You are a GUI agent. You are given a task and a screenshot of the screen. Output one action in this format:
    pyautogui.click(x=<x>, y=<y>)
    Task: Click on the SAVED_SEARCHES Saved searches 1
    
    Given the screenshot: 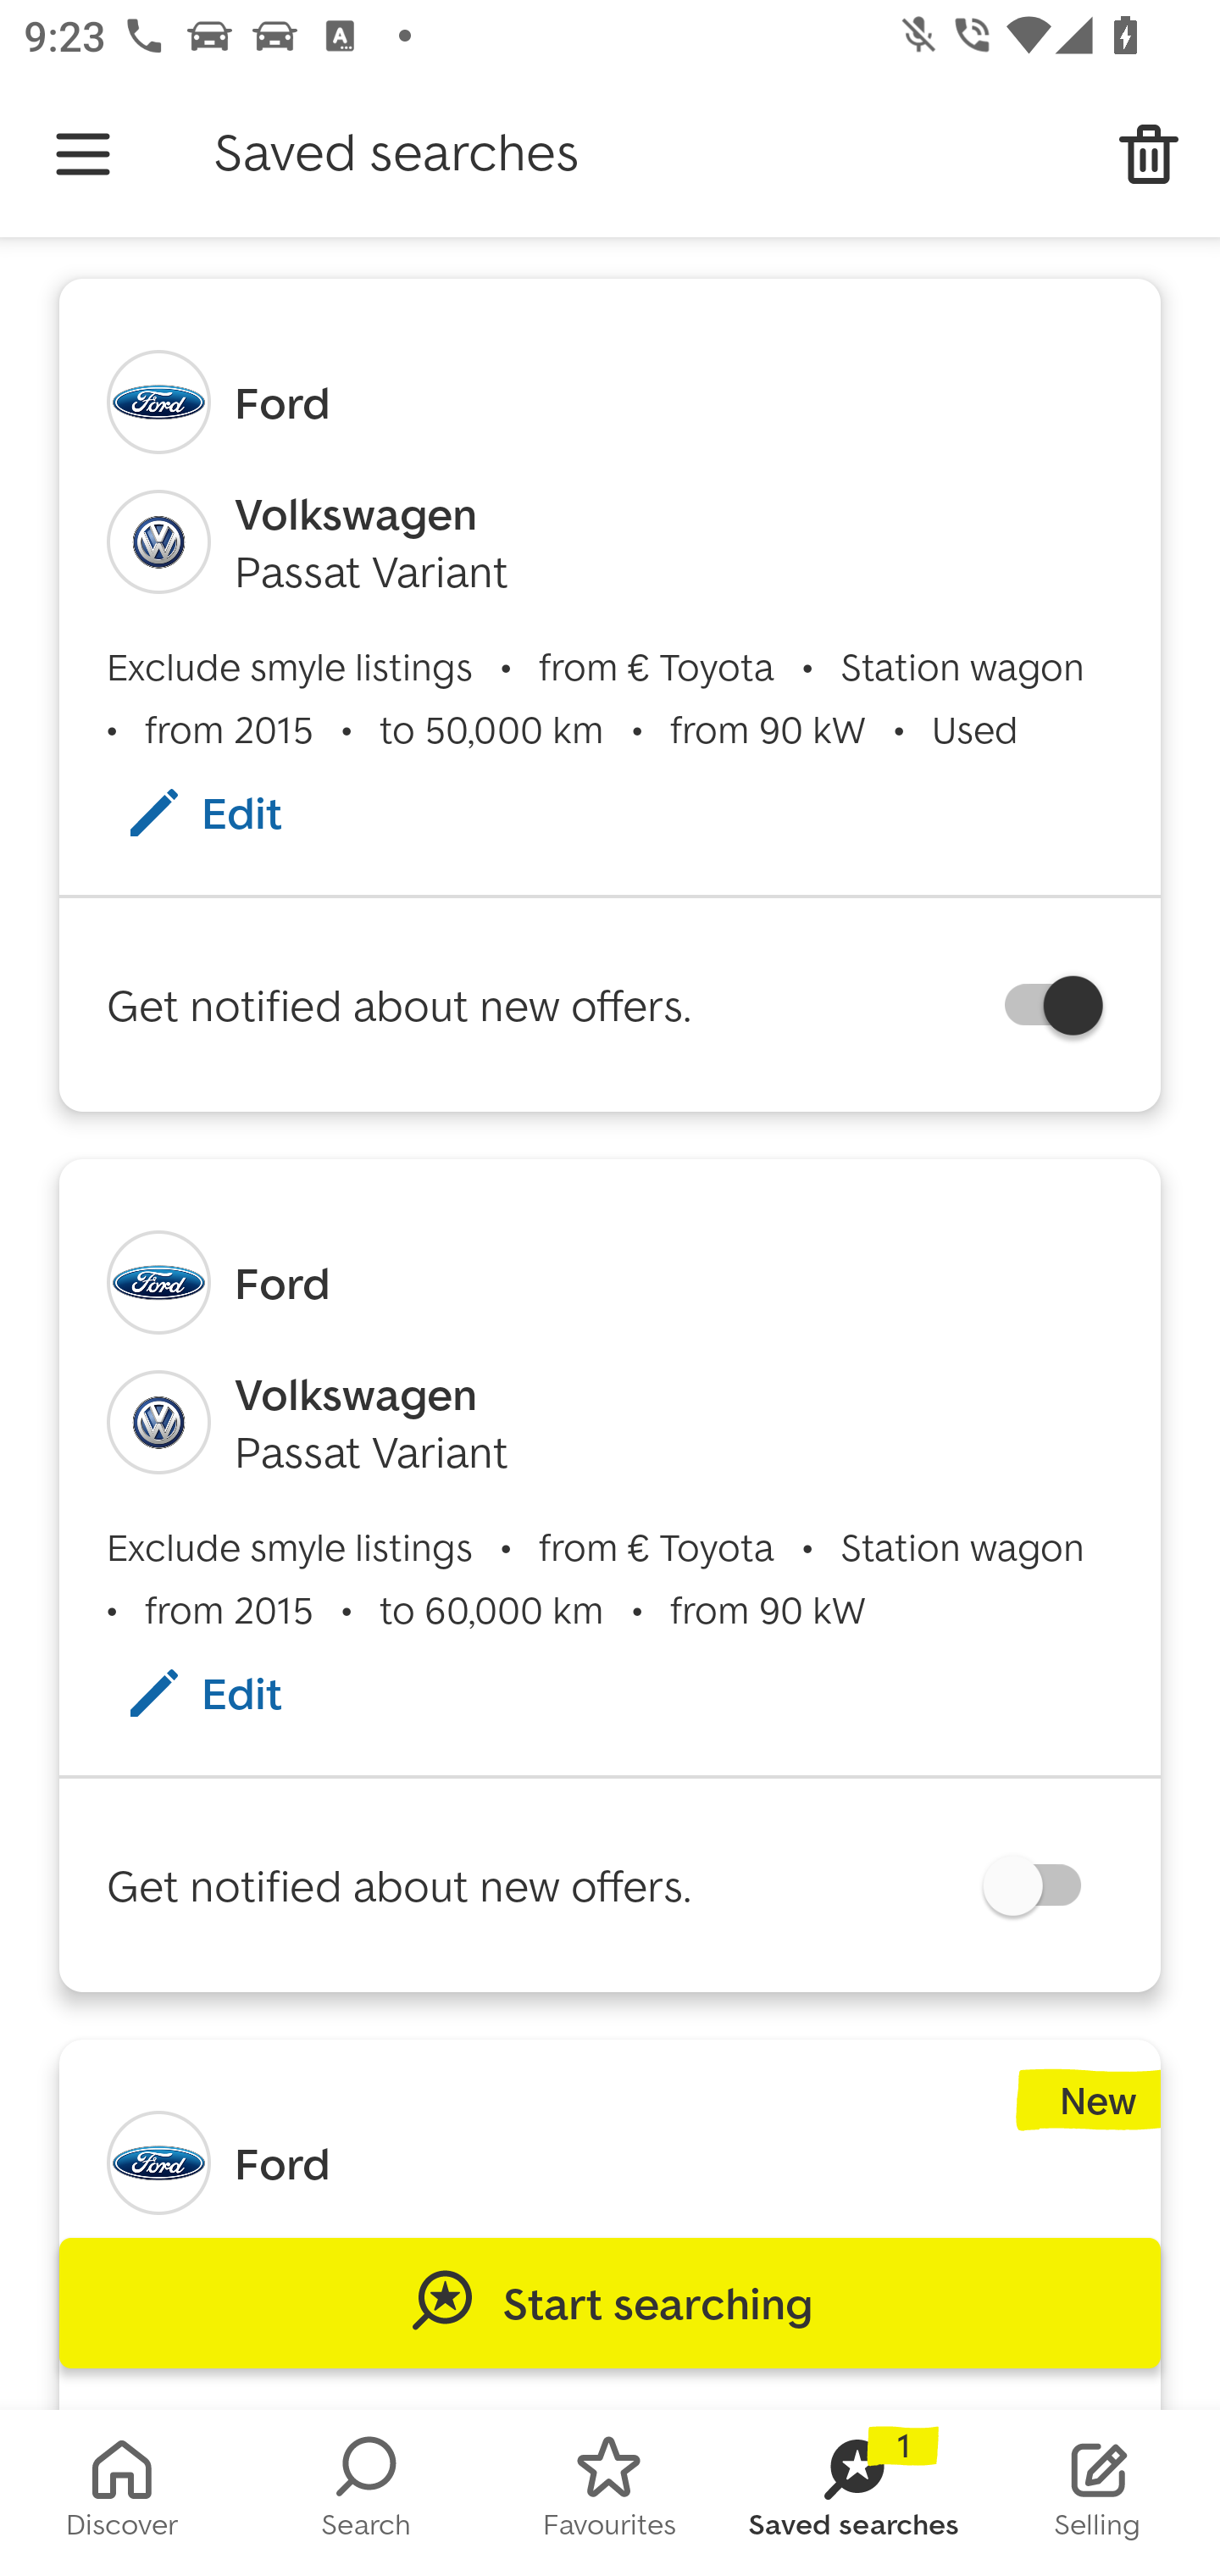 What is the action you would take?
    pyautogui.click(x=854, y=2493)
    